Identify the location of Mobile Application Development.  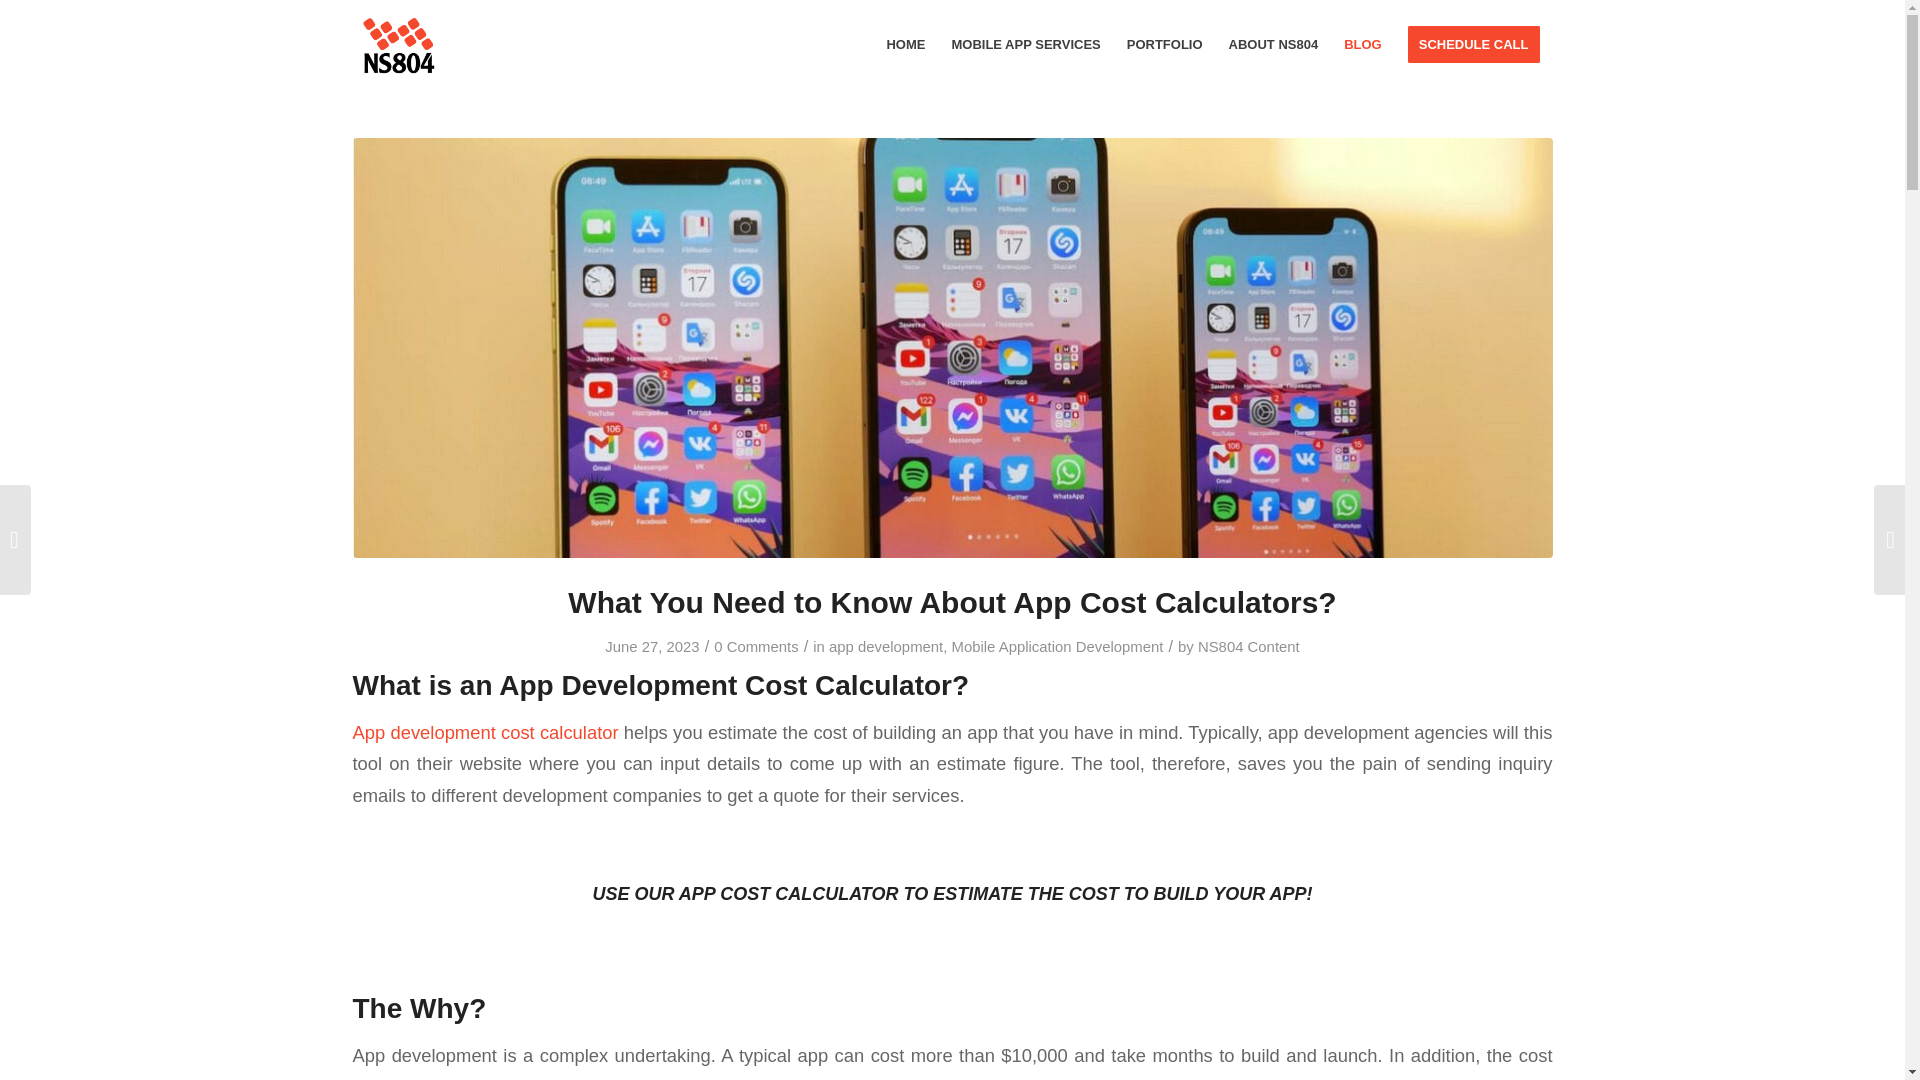
(1058, 646).